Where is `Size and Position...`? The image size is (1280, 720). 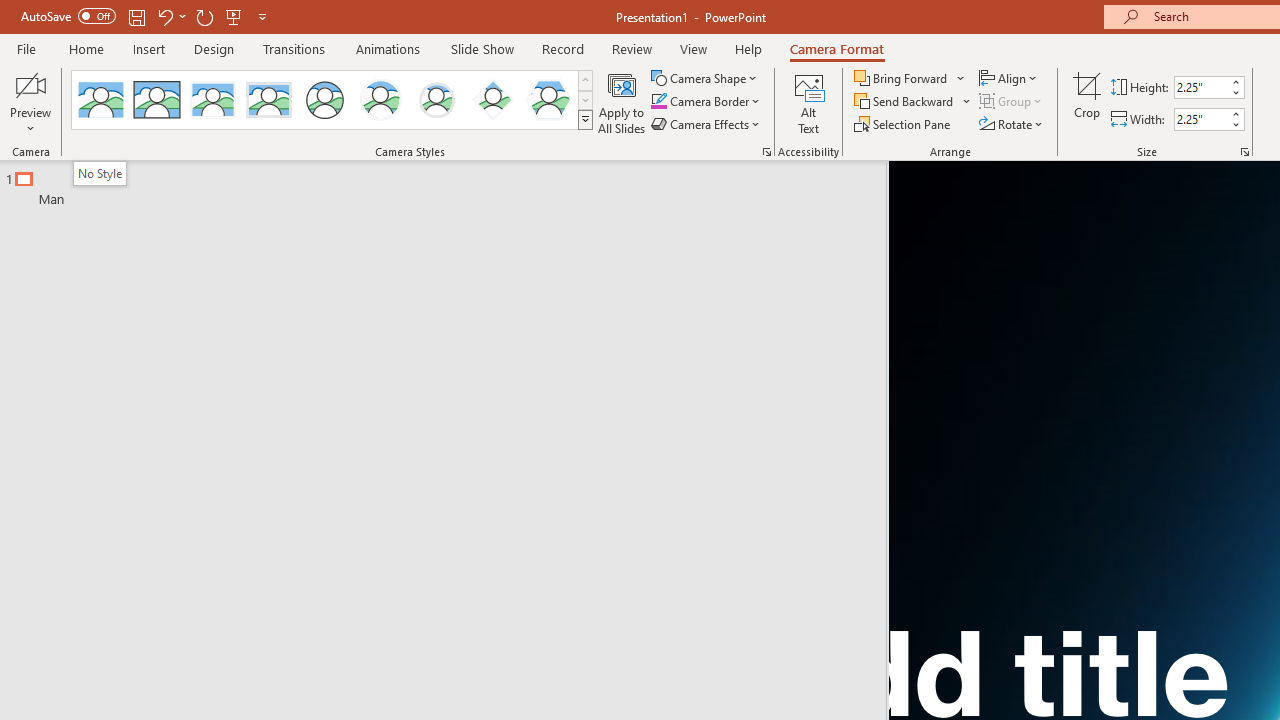 Size and Position... is located at coordinates (1244, 152).